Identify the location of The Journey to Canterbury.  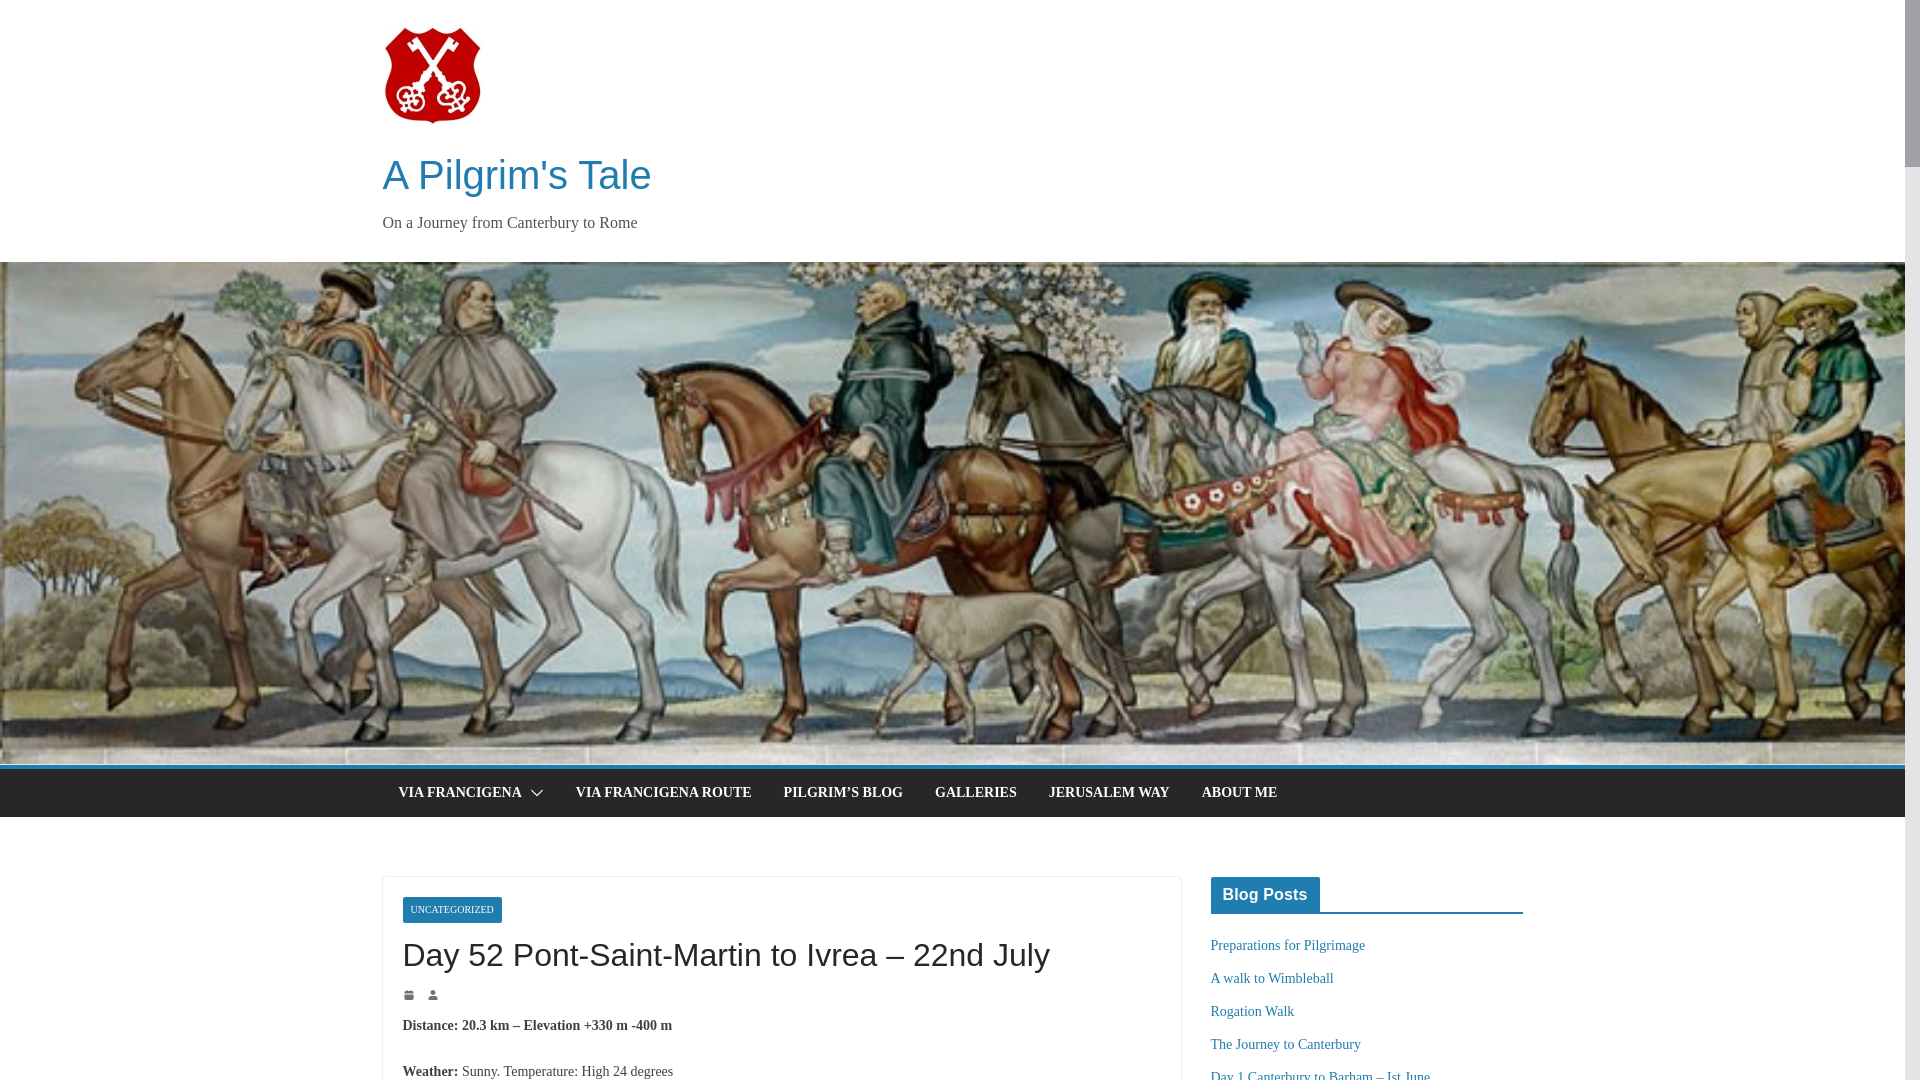
(1284, 1044).